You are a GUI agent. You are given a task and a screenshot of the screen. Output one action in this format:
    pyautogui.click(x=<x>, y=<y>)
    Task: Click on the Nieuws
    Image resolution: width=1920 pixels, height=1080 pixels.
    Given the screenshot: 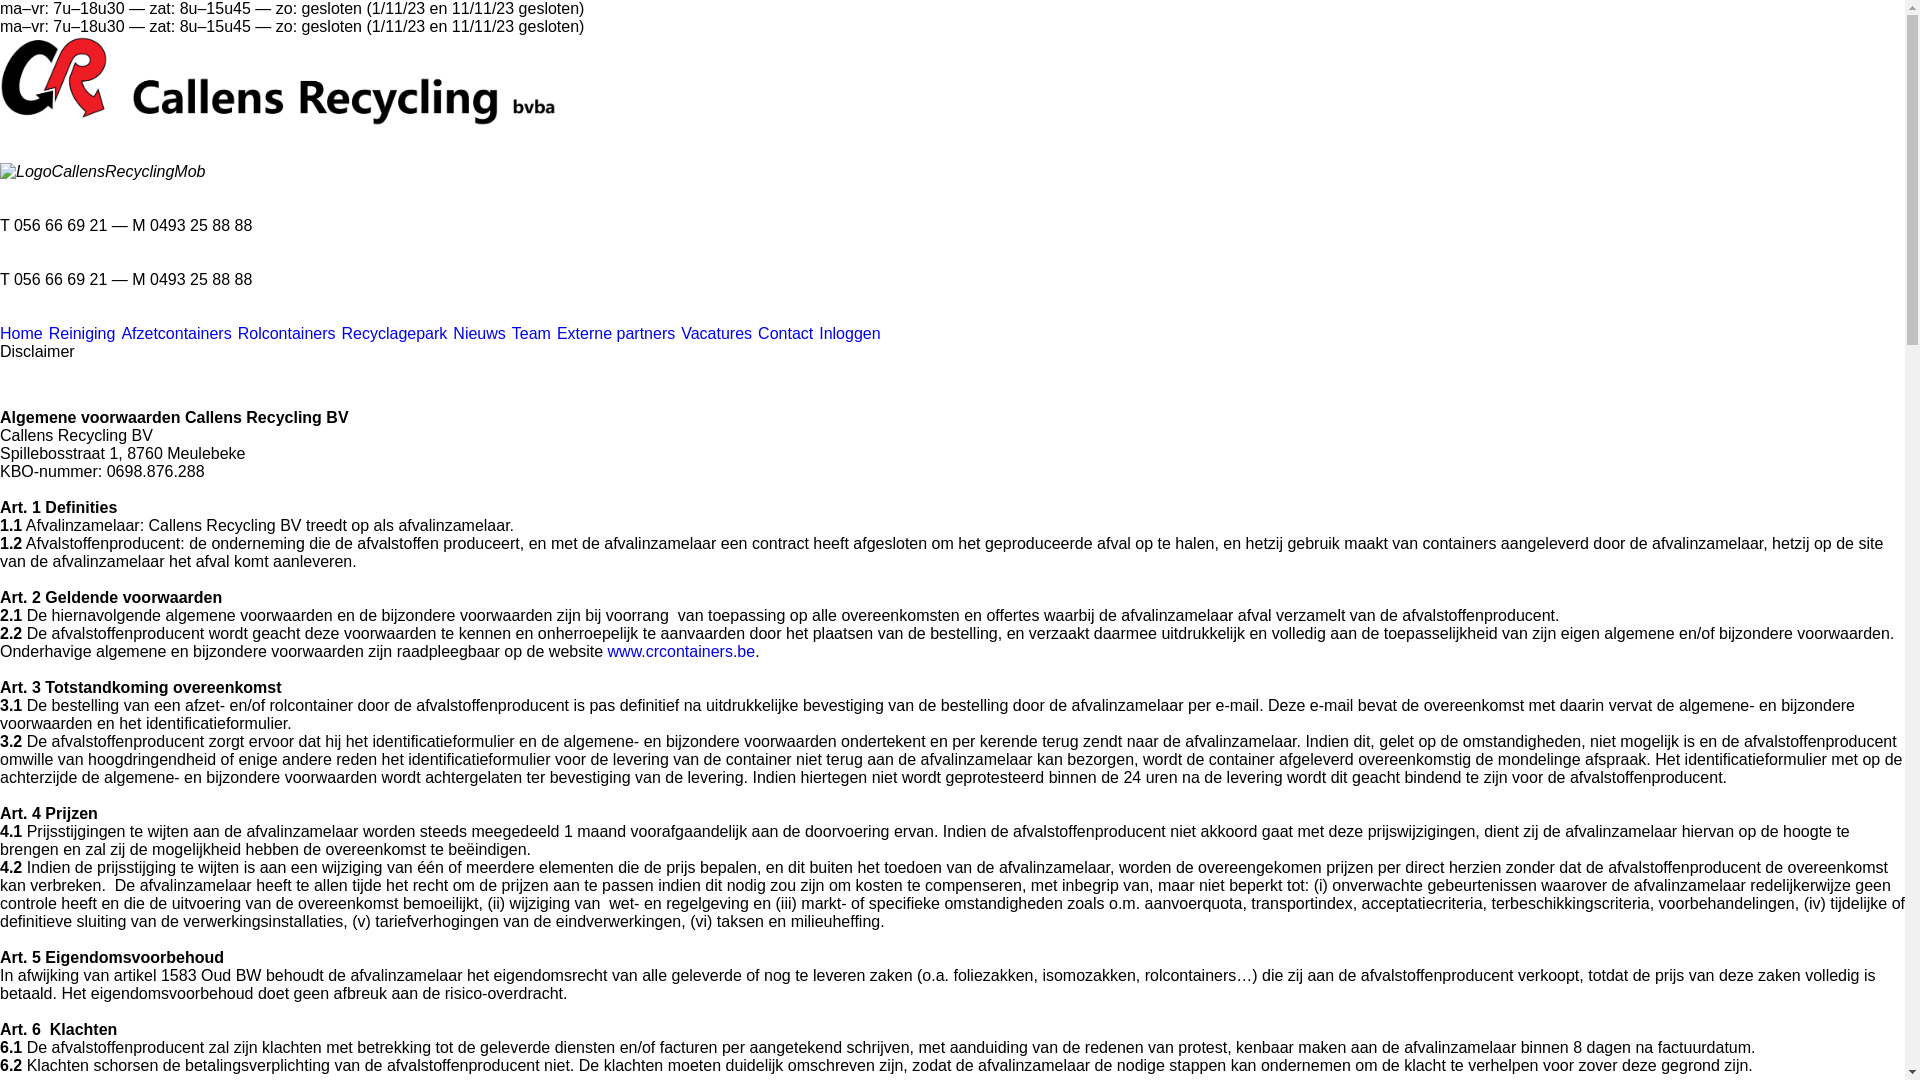 What is the action you would take?
    pyautogui.click(x=478, y=334)
    